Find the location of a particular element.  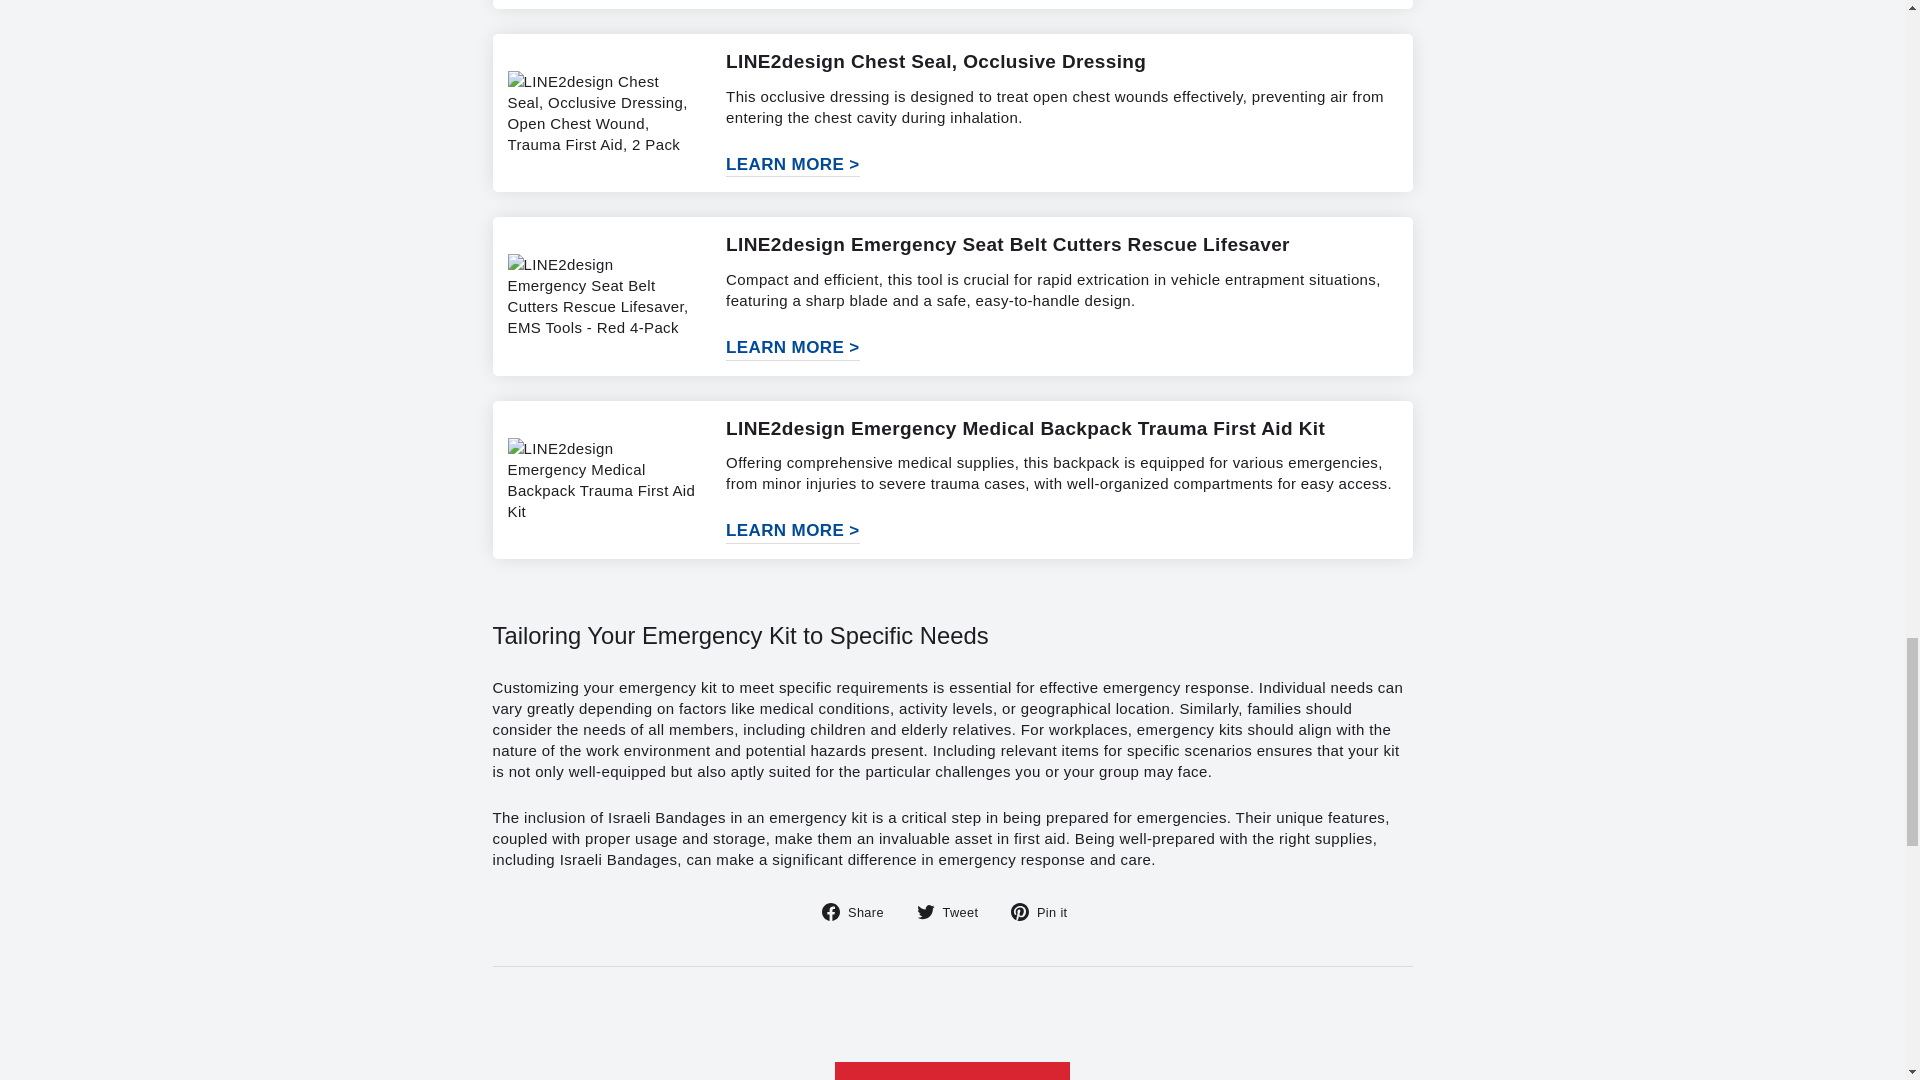

Share on Facebook is located at coordinates (860, 910).